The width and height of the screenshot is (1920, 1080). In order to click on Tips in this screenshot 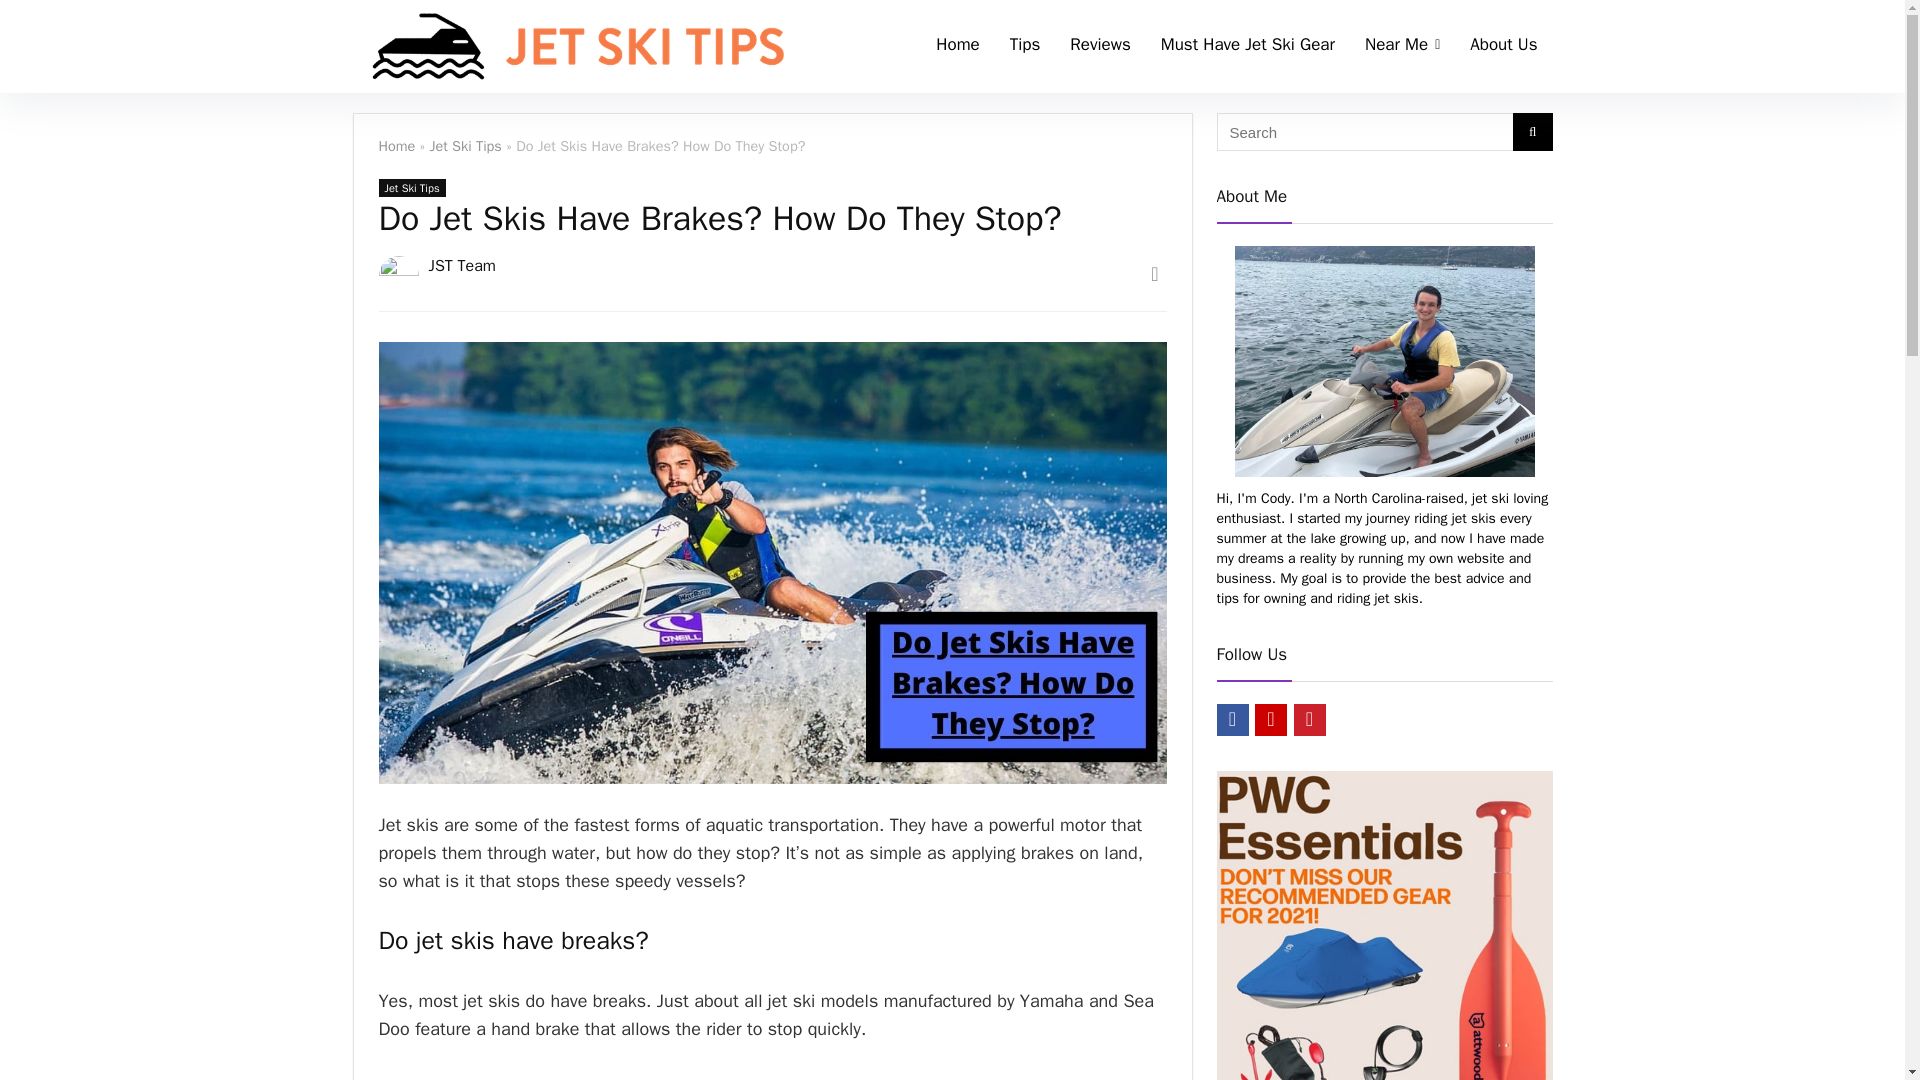, I will do `click(1025, 46)`.